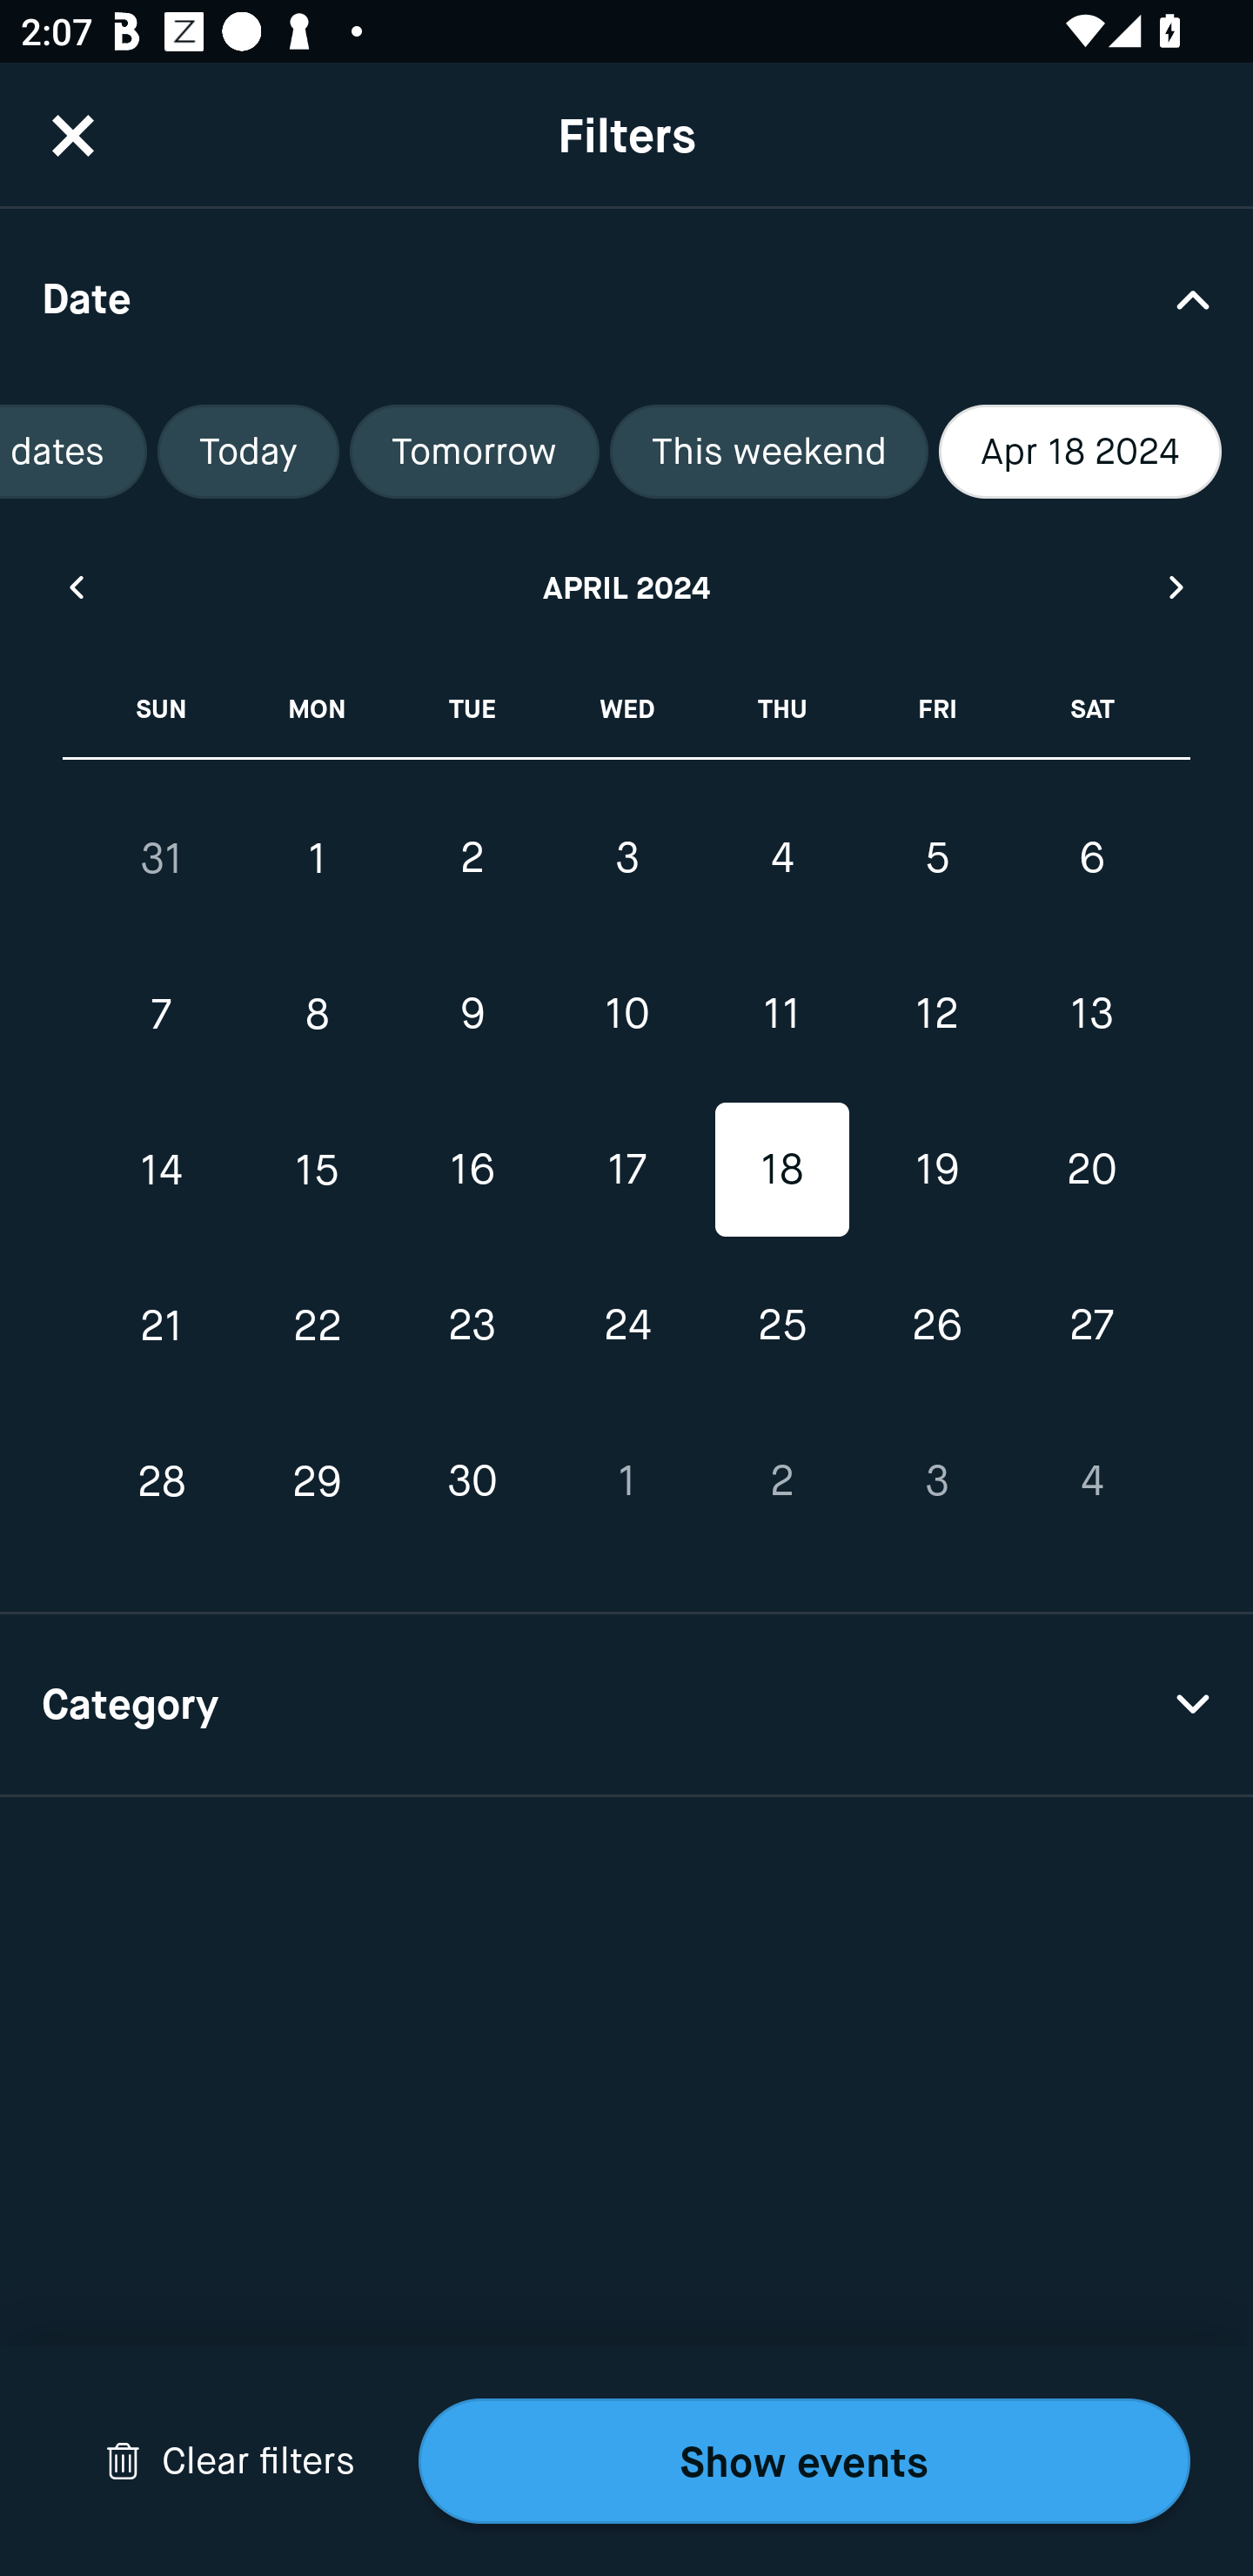 This screenshot has height=2576, width=1253. Describe the element at coordinates (472, 1325) in the screenshot. I see `23` at that location.